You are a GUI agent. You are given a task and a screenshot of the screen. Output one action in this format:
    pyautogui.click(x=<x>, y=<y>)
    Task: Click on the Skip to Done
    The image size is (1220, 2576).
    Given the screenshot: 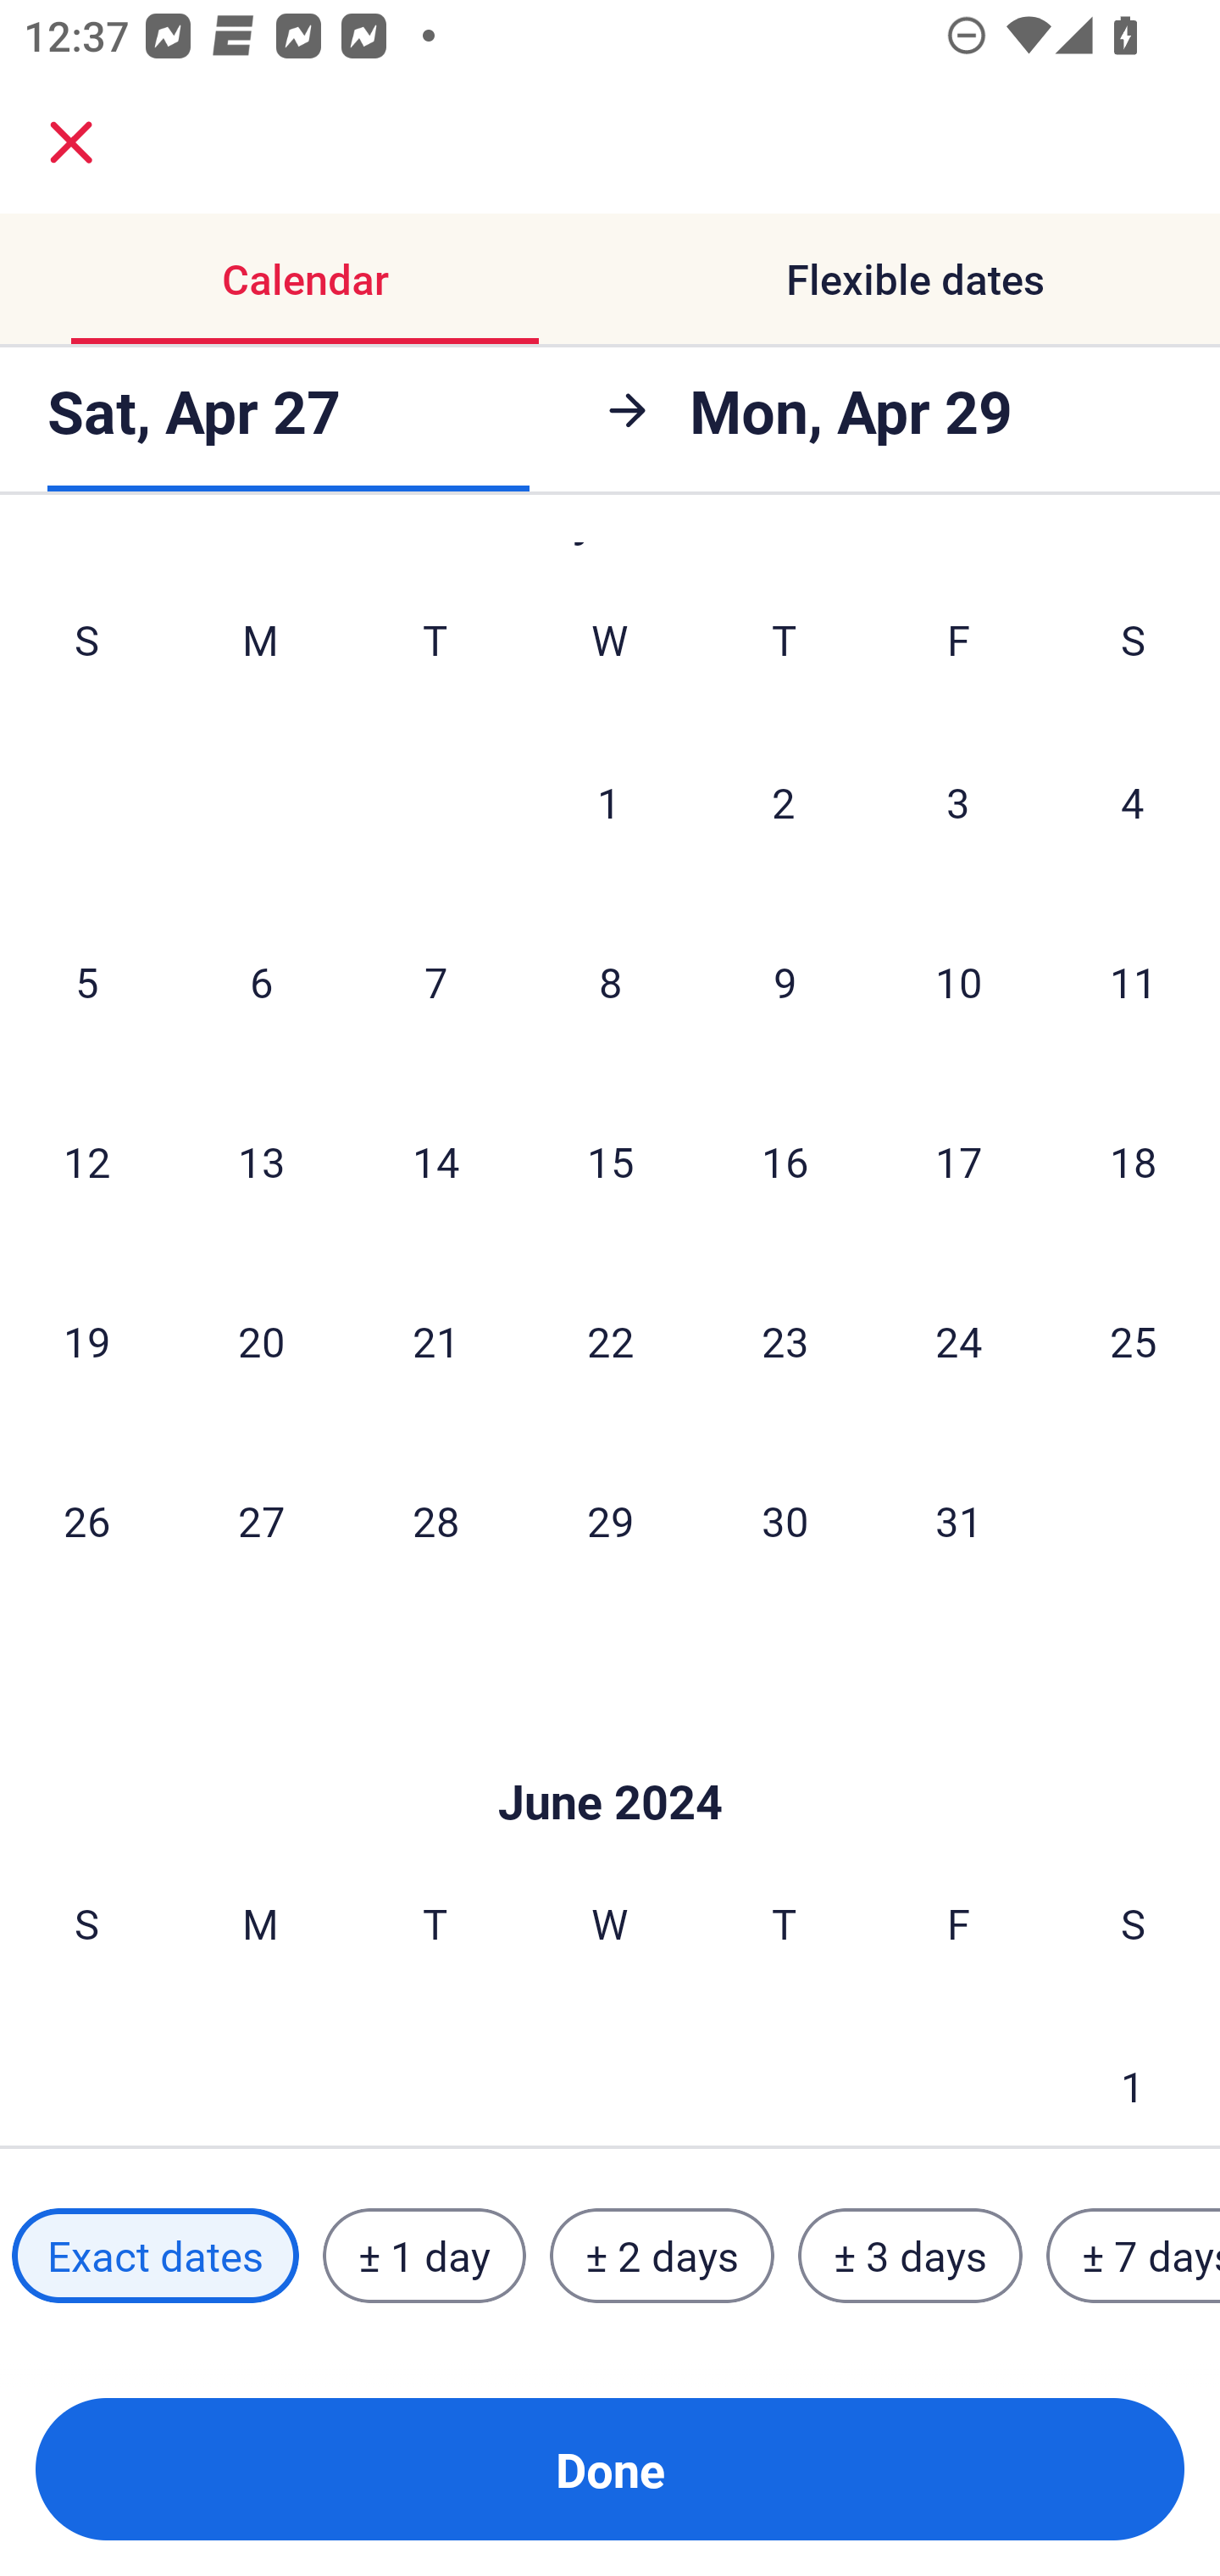 What is the action you would take?
    pyautogui.click(x=610, y=1752)
    